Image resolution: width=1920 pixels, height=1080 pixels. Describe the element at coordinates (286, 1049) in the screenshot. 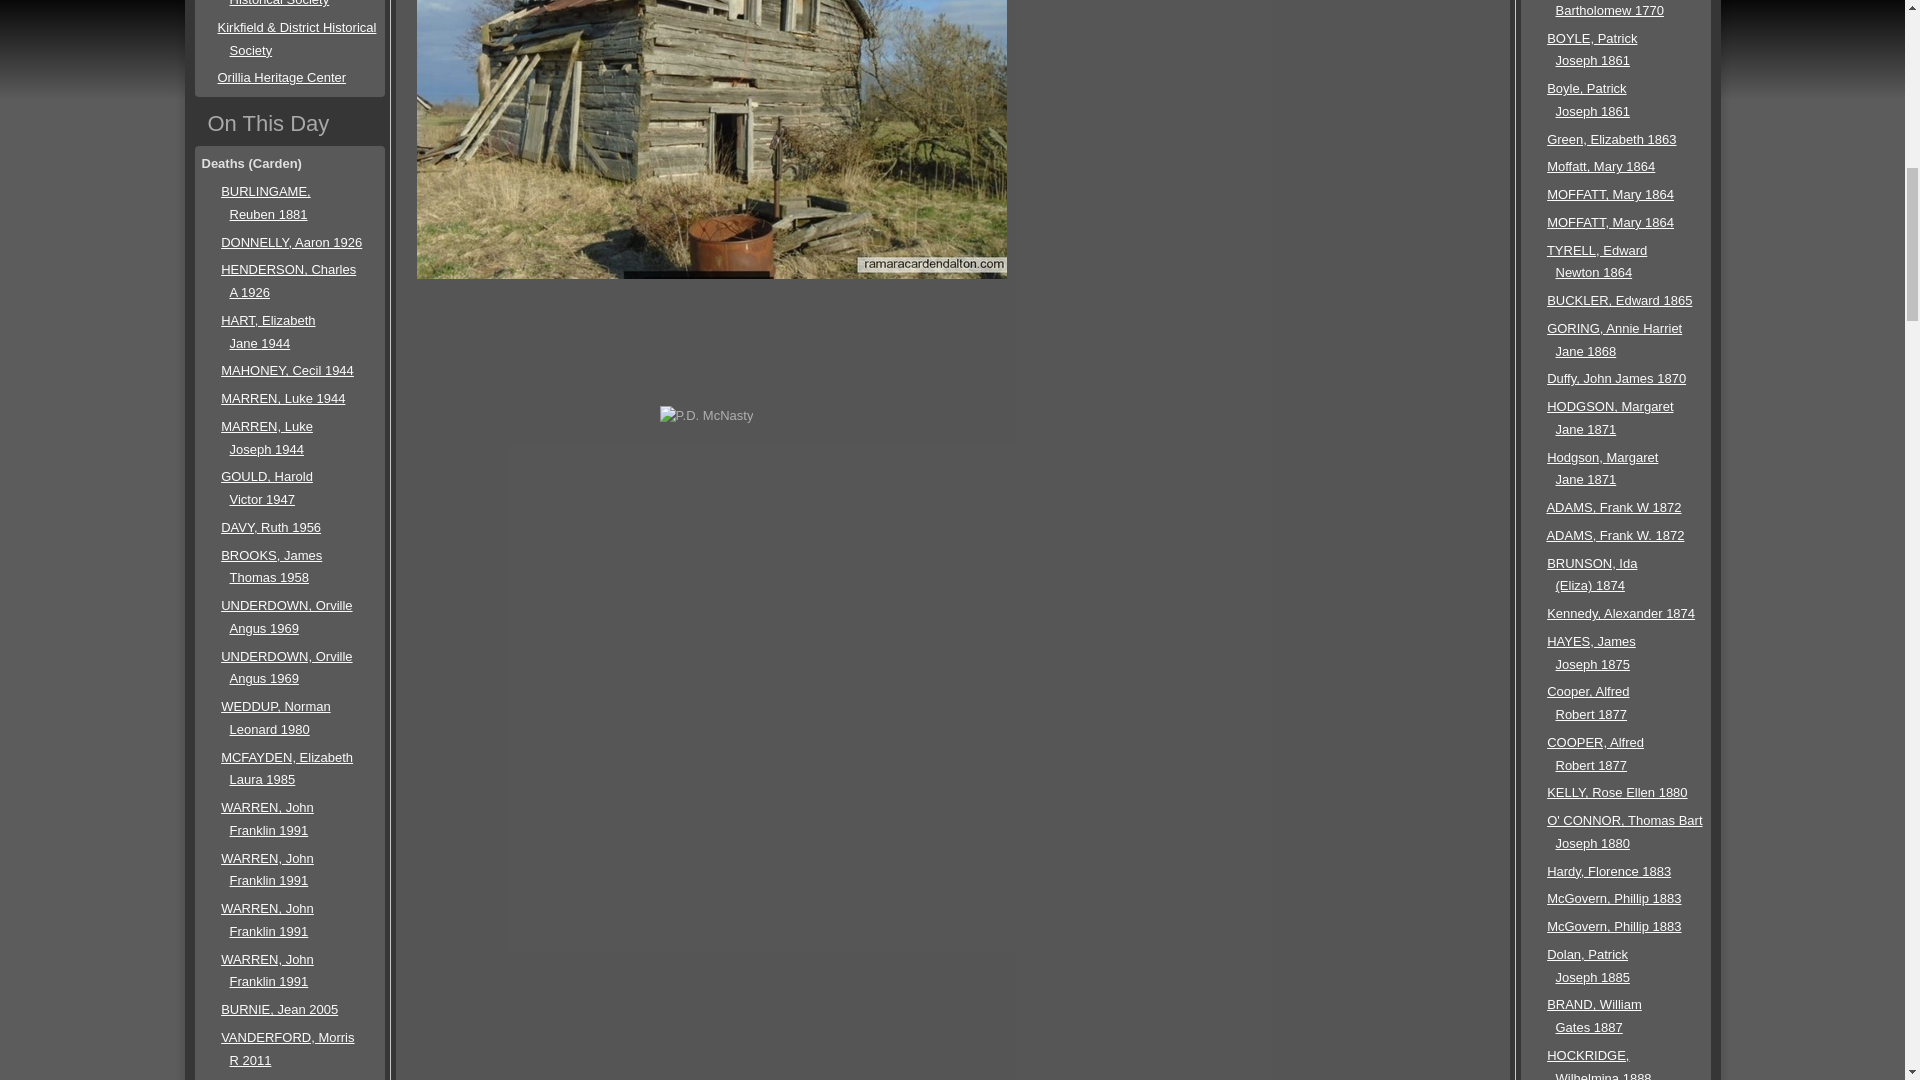

I see `VANDERFORD, Morris R 2011` at that location.